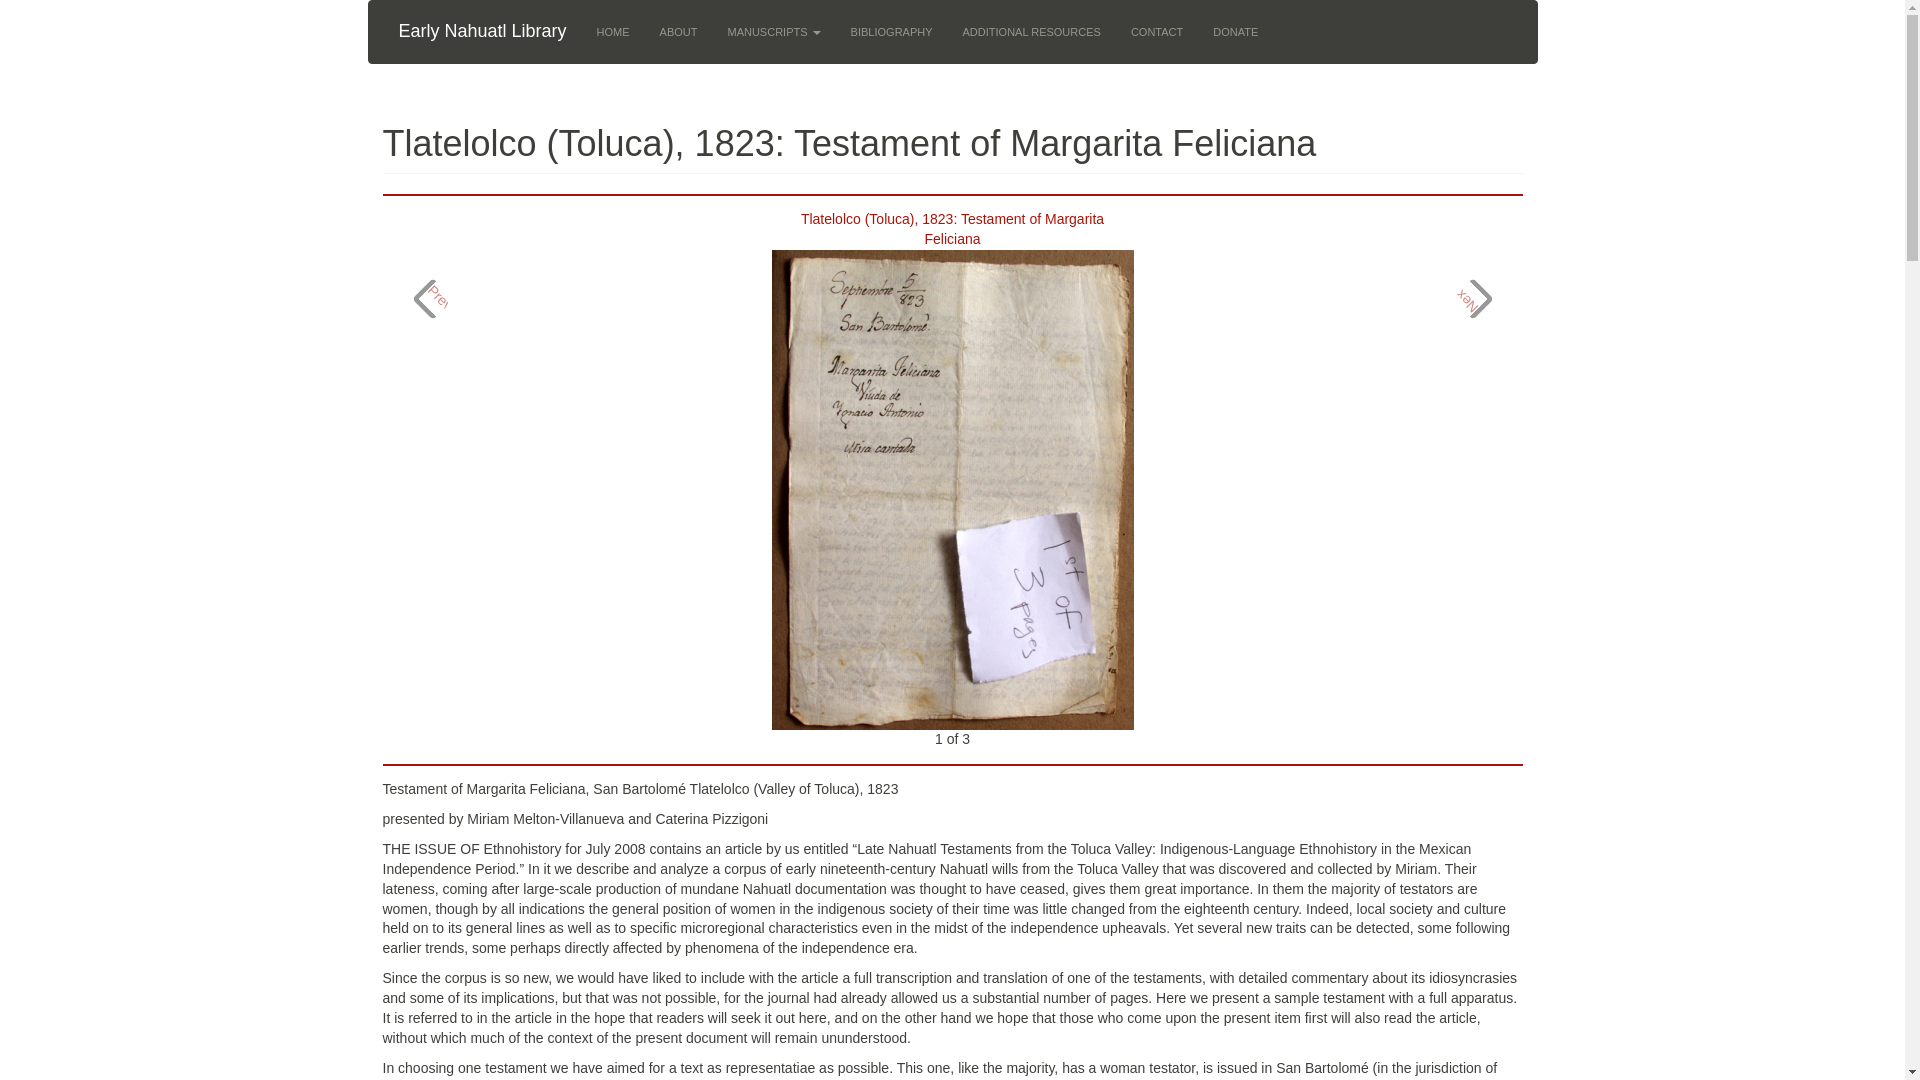 This screenshot has width=1920, height=1080. What do you see at coordinates (613, 32) in the screenshot?
I see `HOME` at bounding box center [613, 32].